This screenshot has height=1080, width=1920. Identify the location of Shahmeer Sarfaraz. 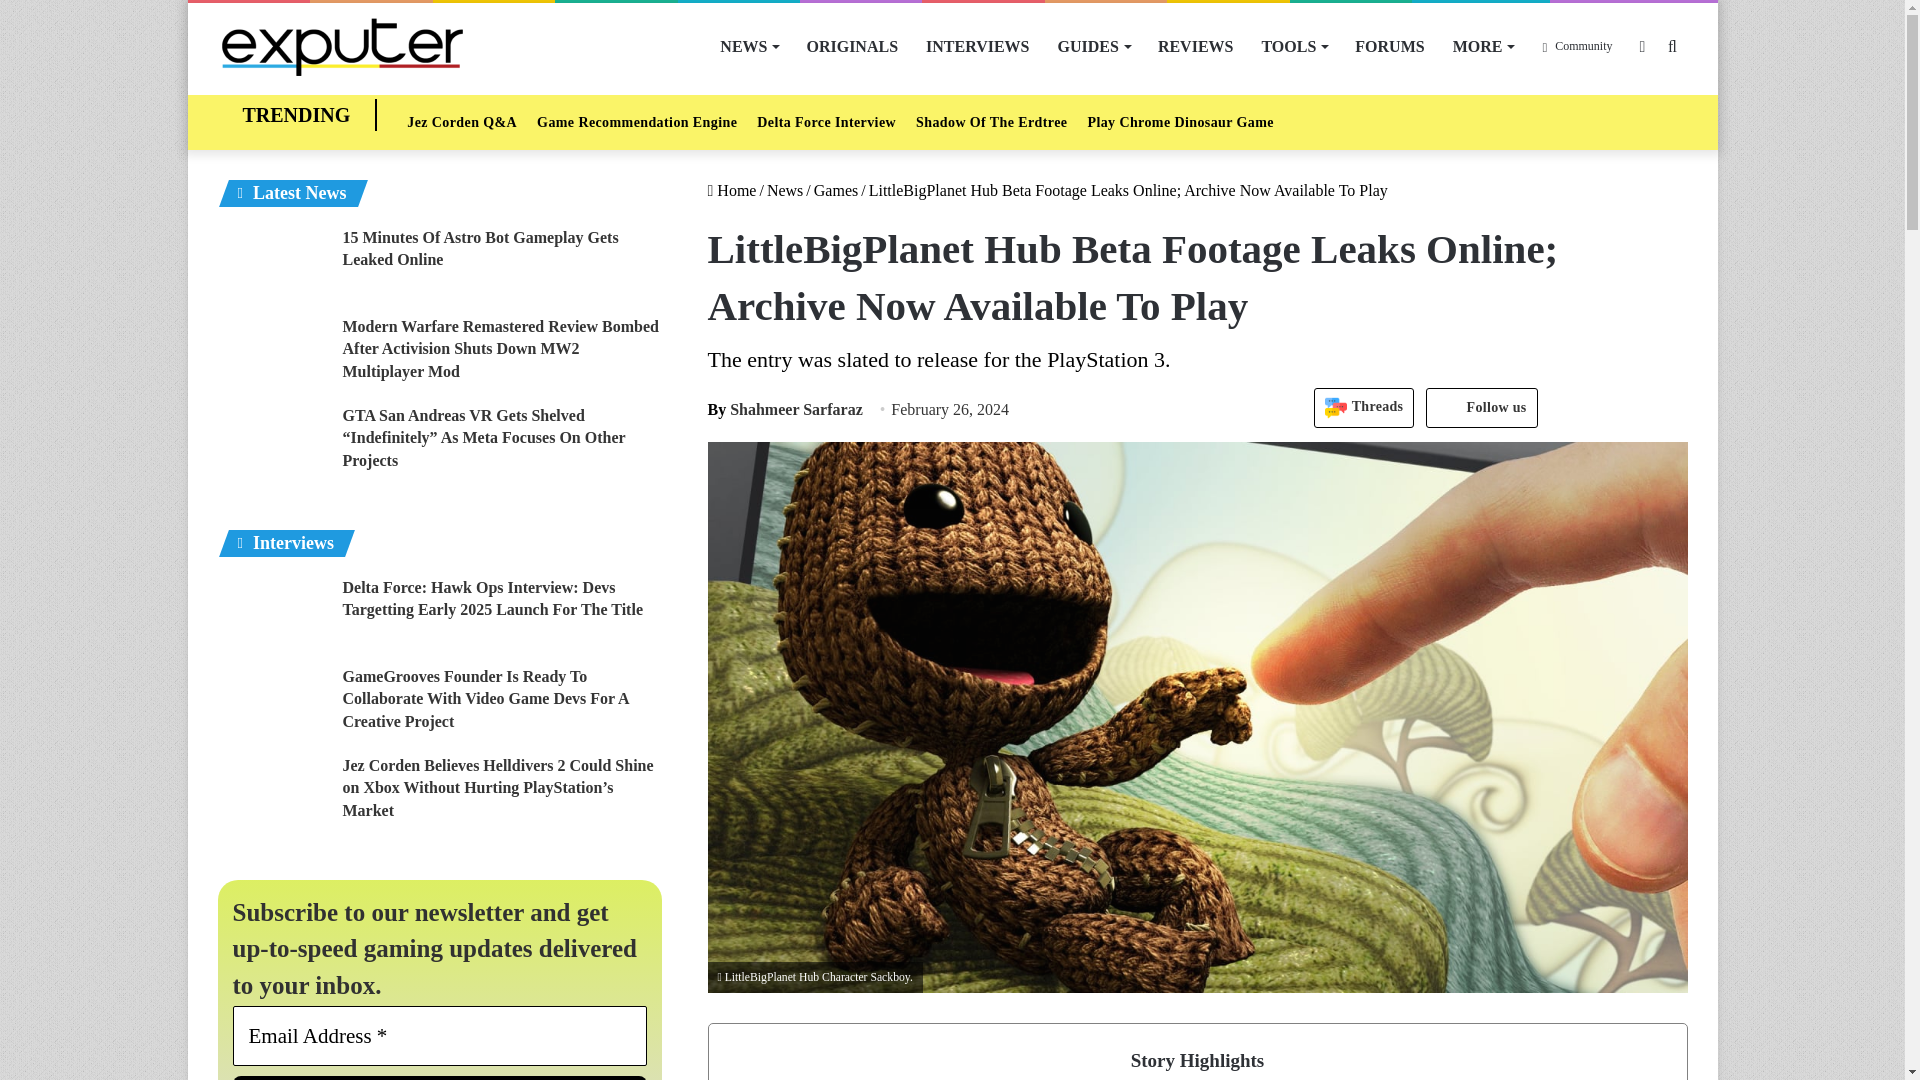
(785, 408).